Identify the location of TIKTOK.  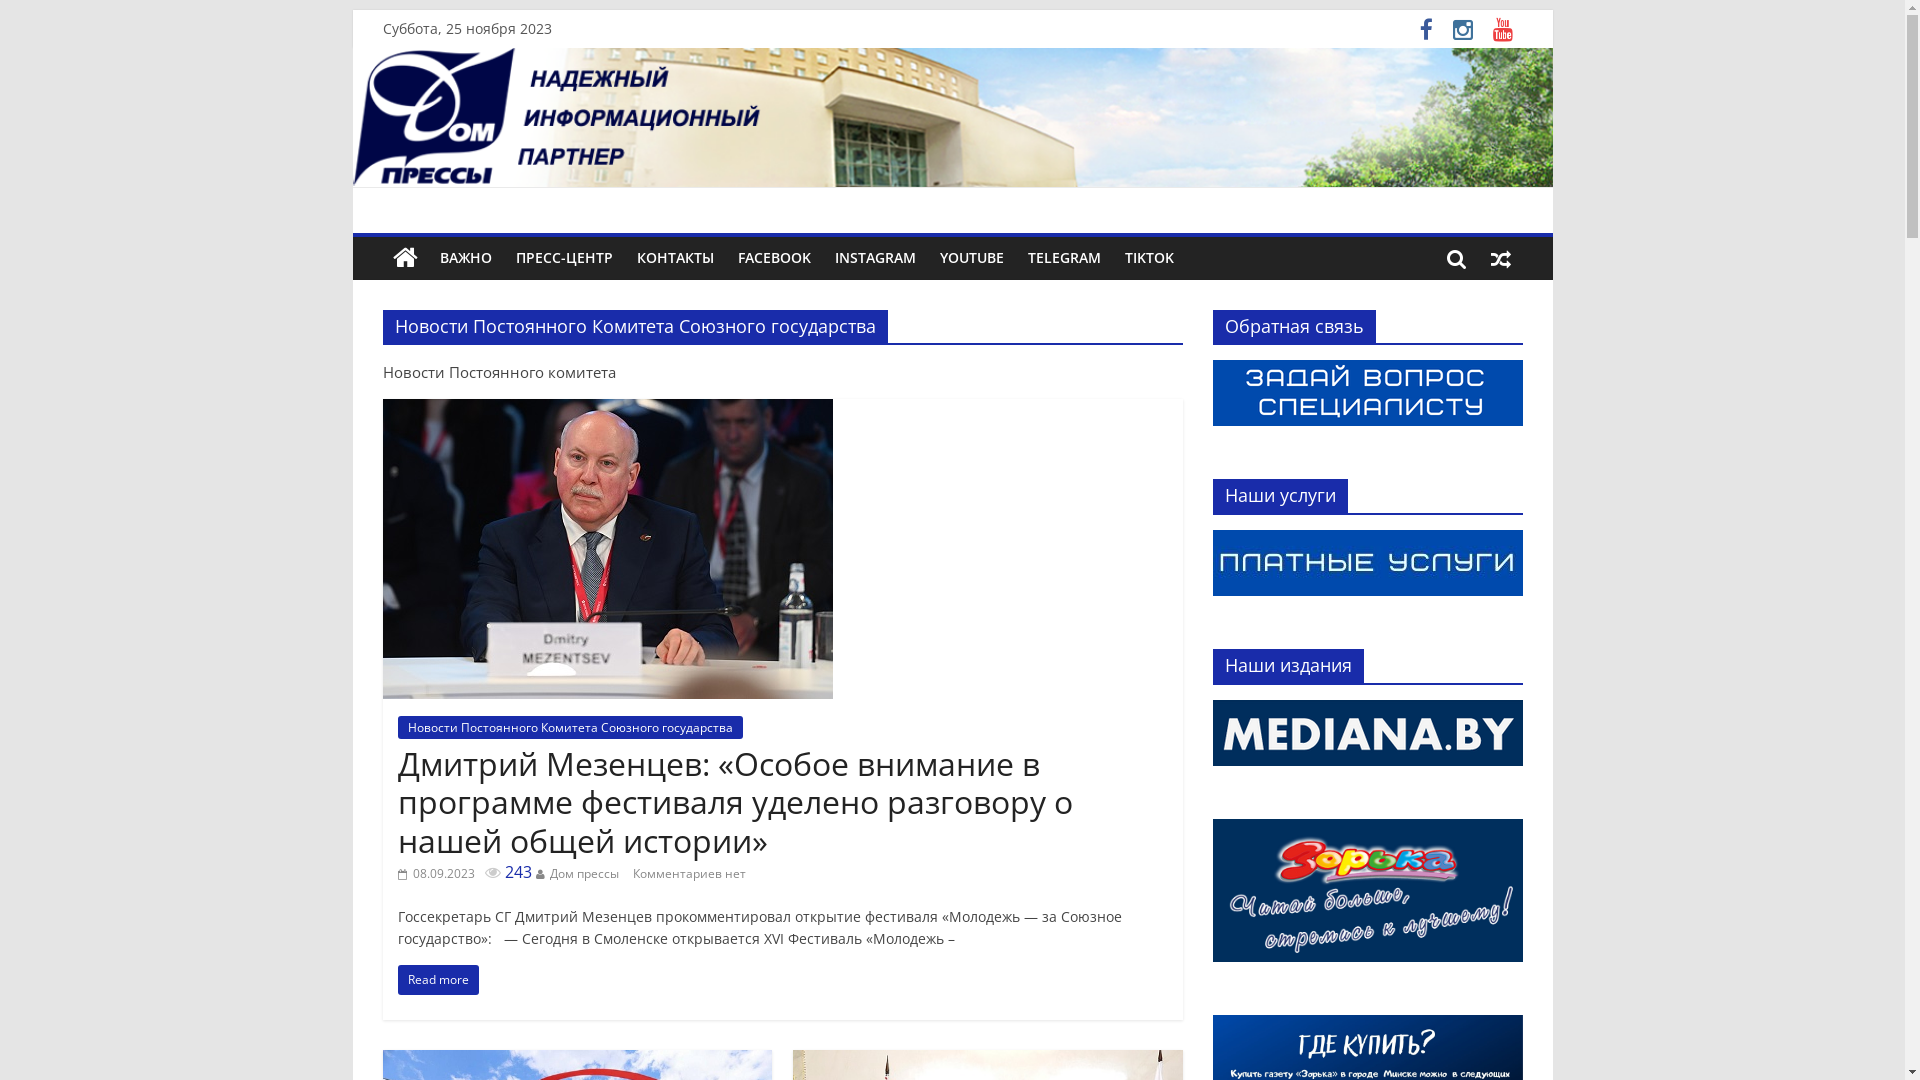
(1148, 258).